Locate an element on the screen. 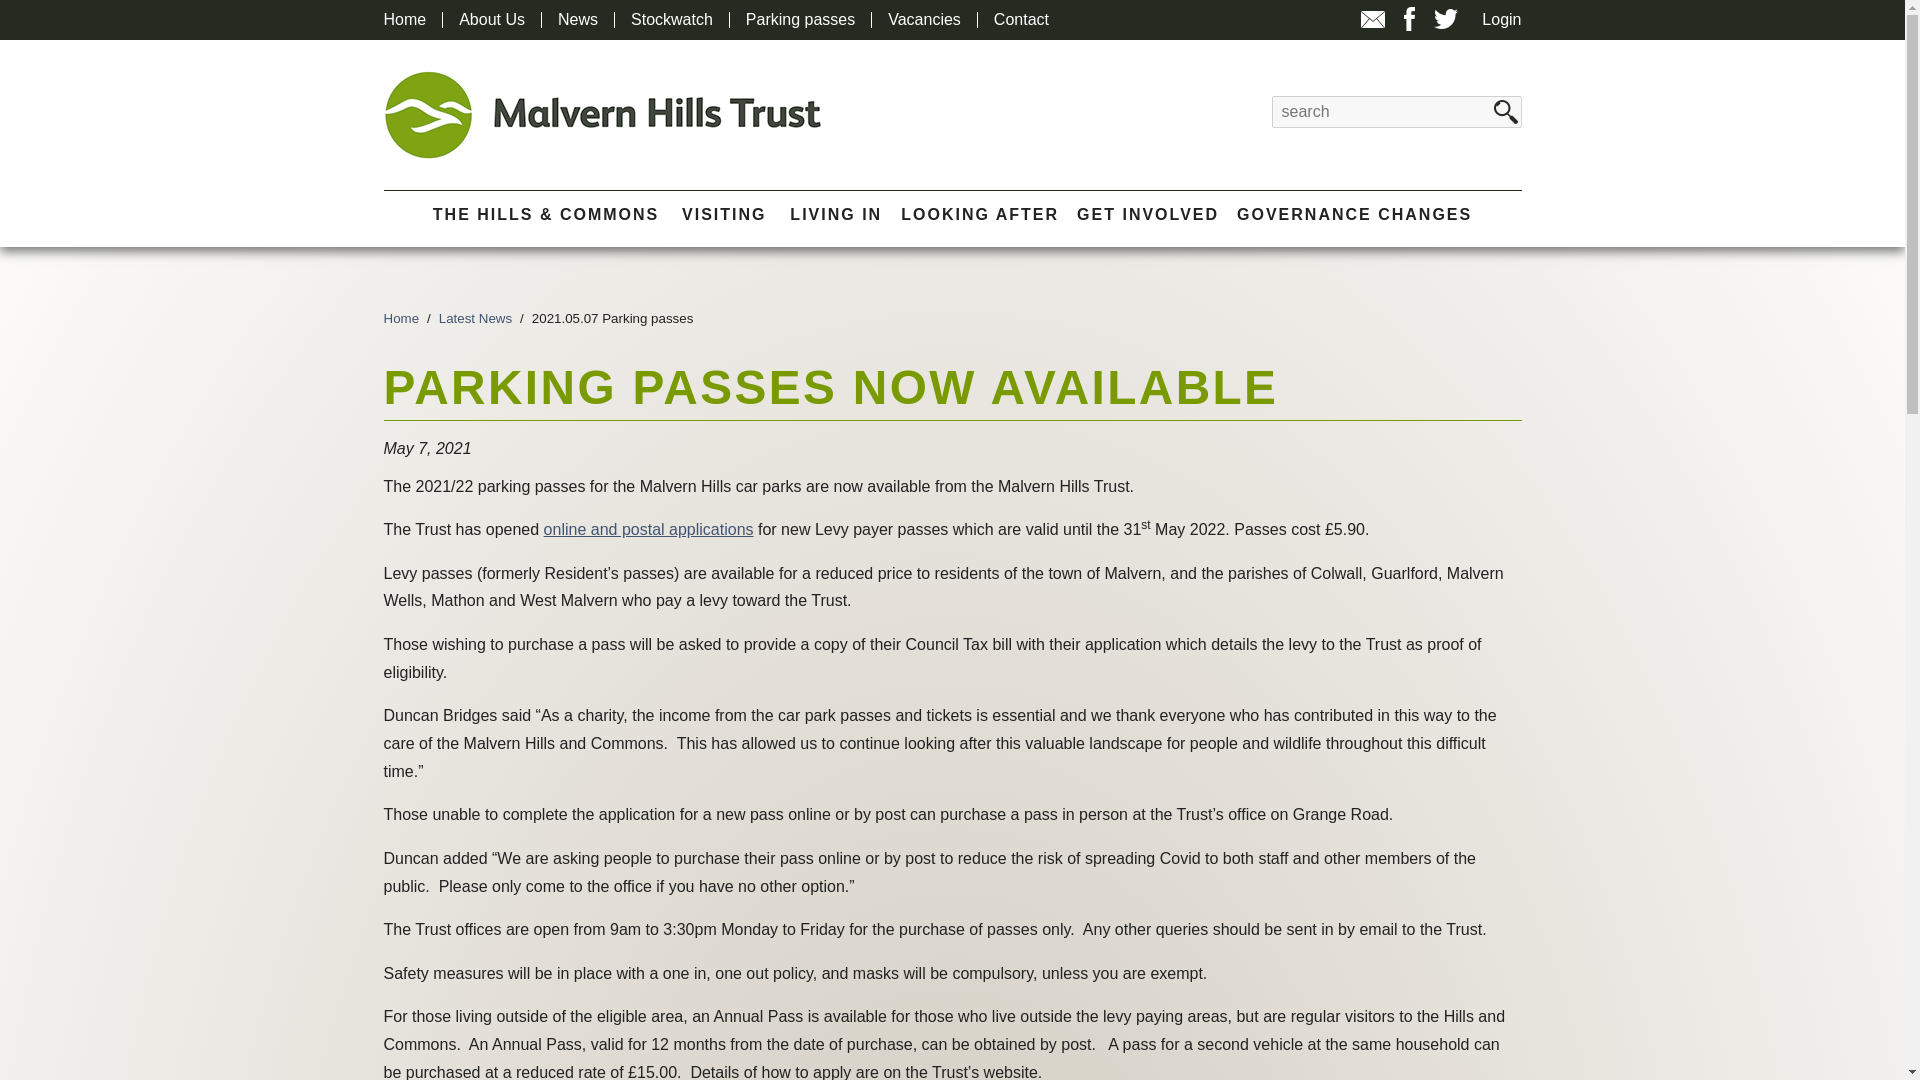  LIVING IN is located at coordinates (835, 214).